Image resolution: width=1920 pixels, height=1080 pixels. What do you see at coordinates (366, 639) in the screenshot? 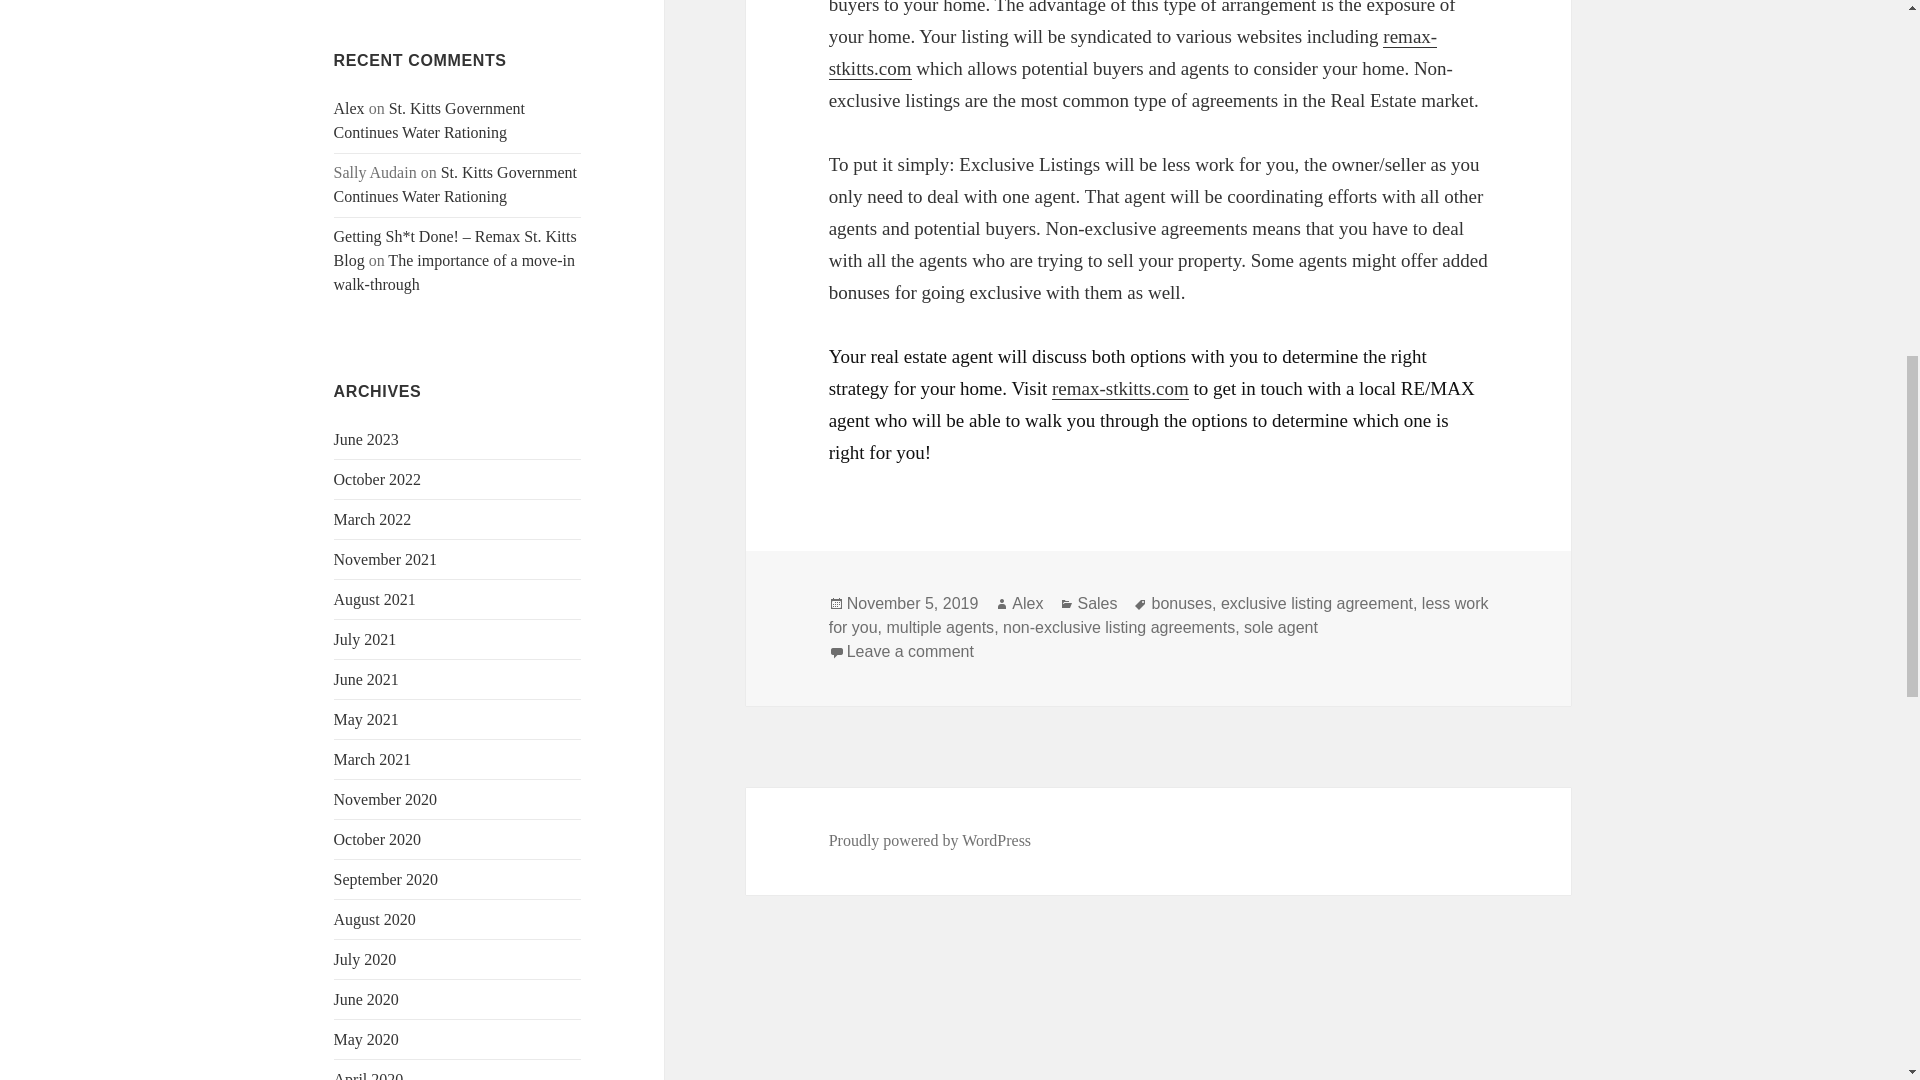
I see `July 2021` at bounding box center [366, 639].